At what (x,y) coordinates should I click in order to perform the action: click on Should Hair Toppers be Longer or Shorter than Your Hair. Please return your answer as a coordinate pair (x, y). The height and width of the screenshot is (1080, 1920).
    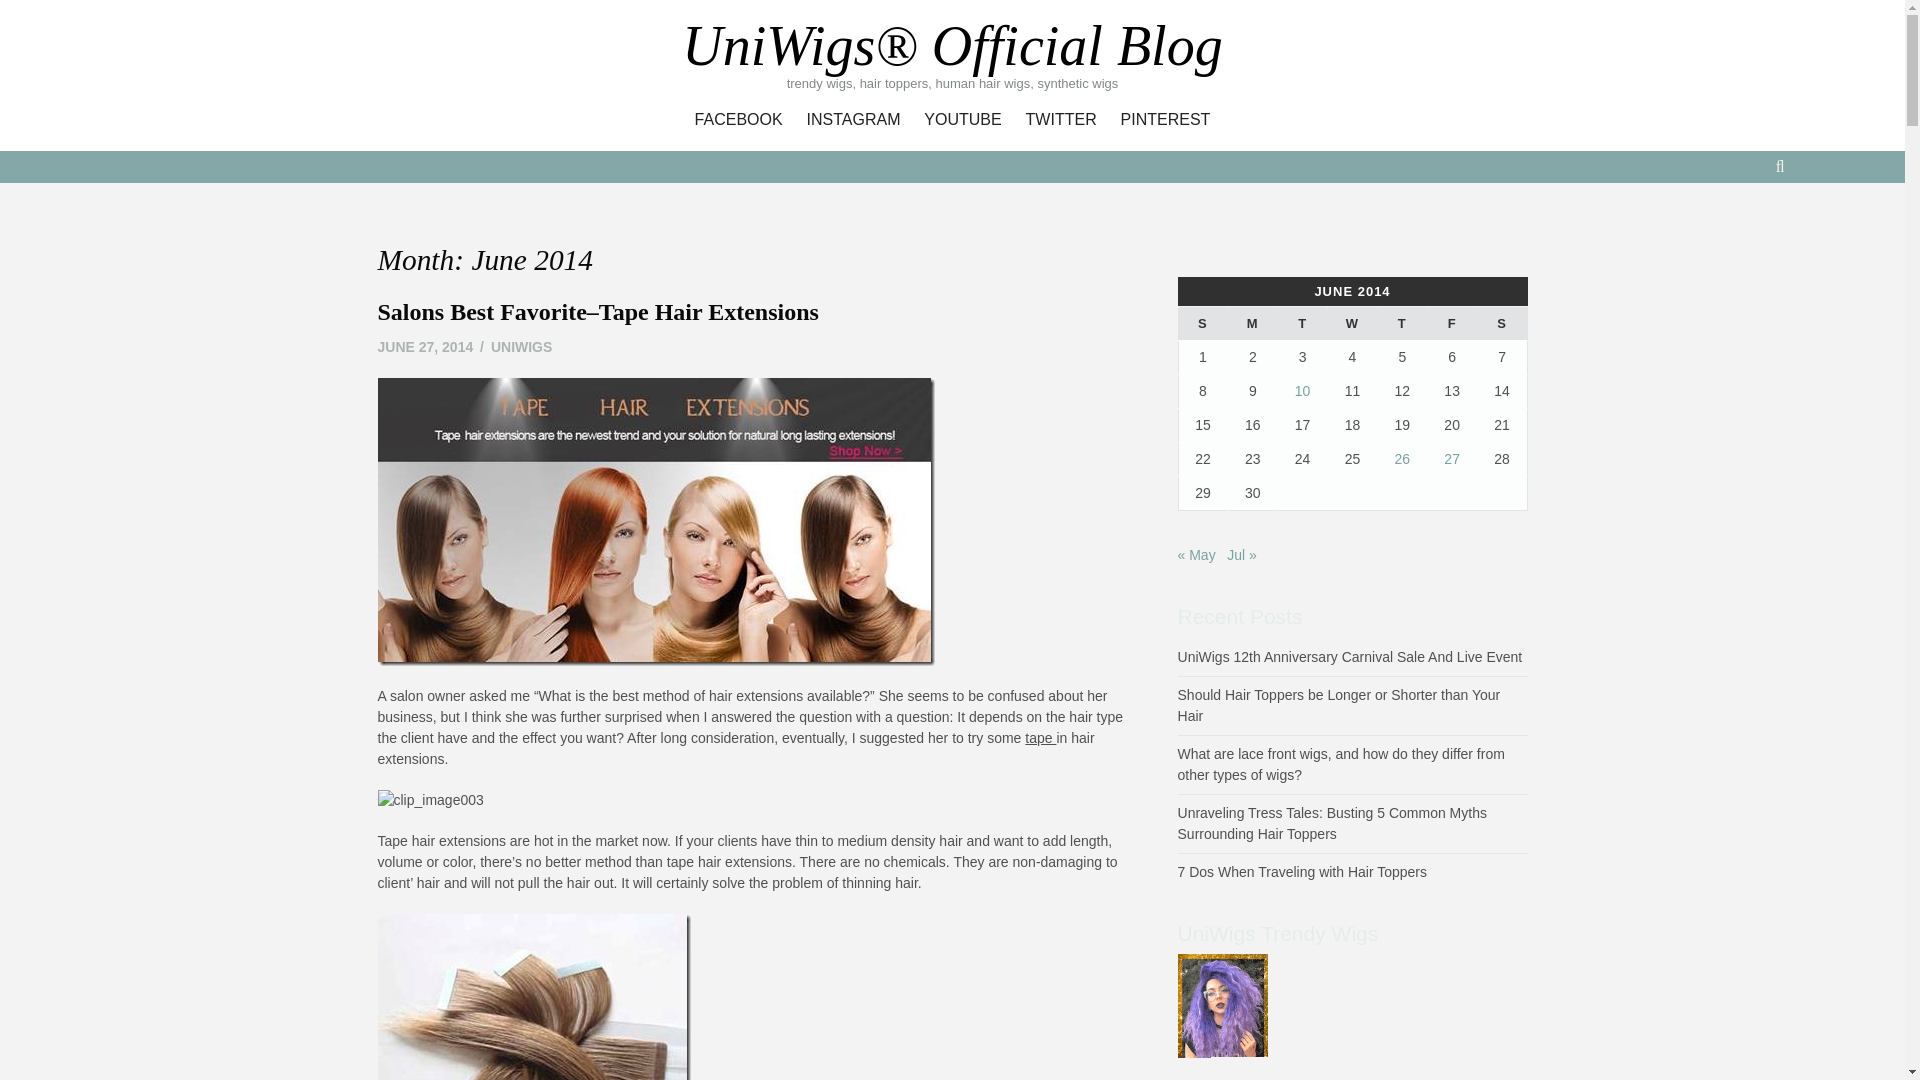
    Looking at the image, I should click on (1340, 704).